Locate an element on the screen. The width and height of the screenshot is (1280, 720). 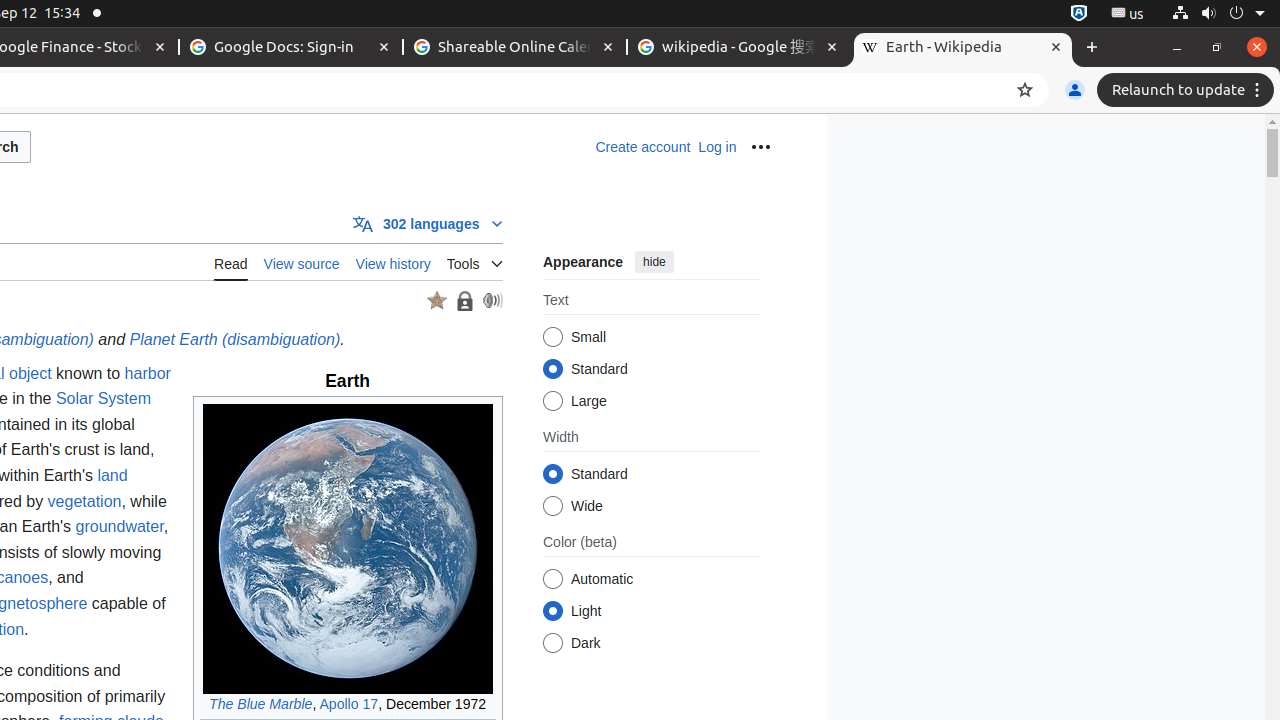
Photograph of Earth taken by the Apollo 17 mission. The Arabian peninsula, Africa and Madagascar lie in the upper half of the disc, whereas Antarctica is at the bottom. is located at coordinates (348, 548).